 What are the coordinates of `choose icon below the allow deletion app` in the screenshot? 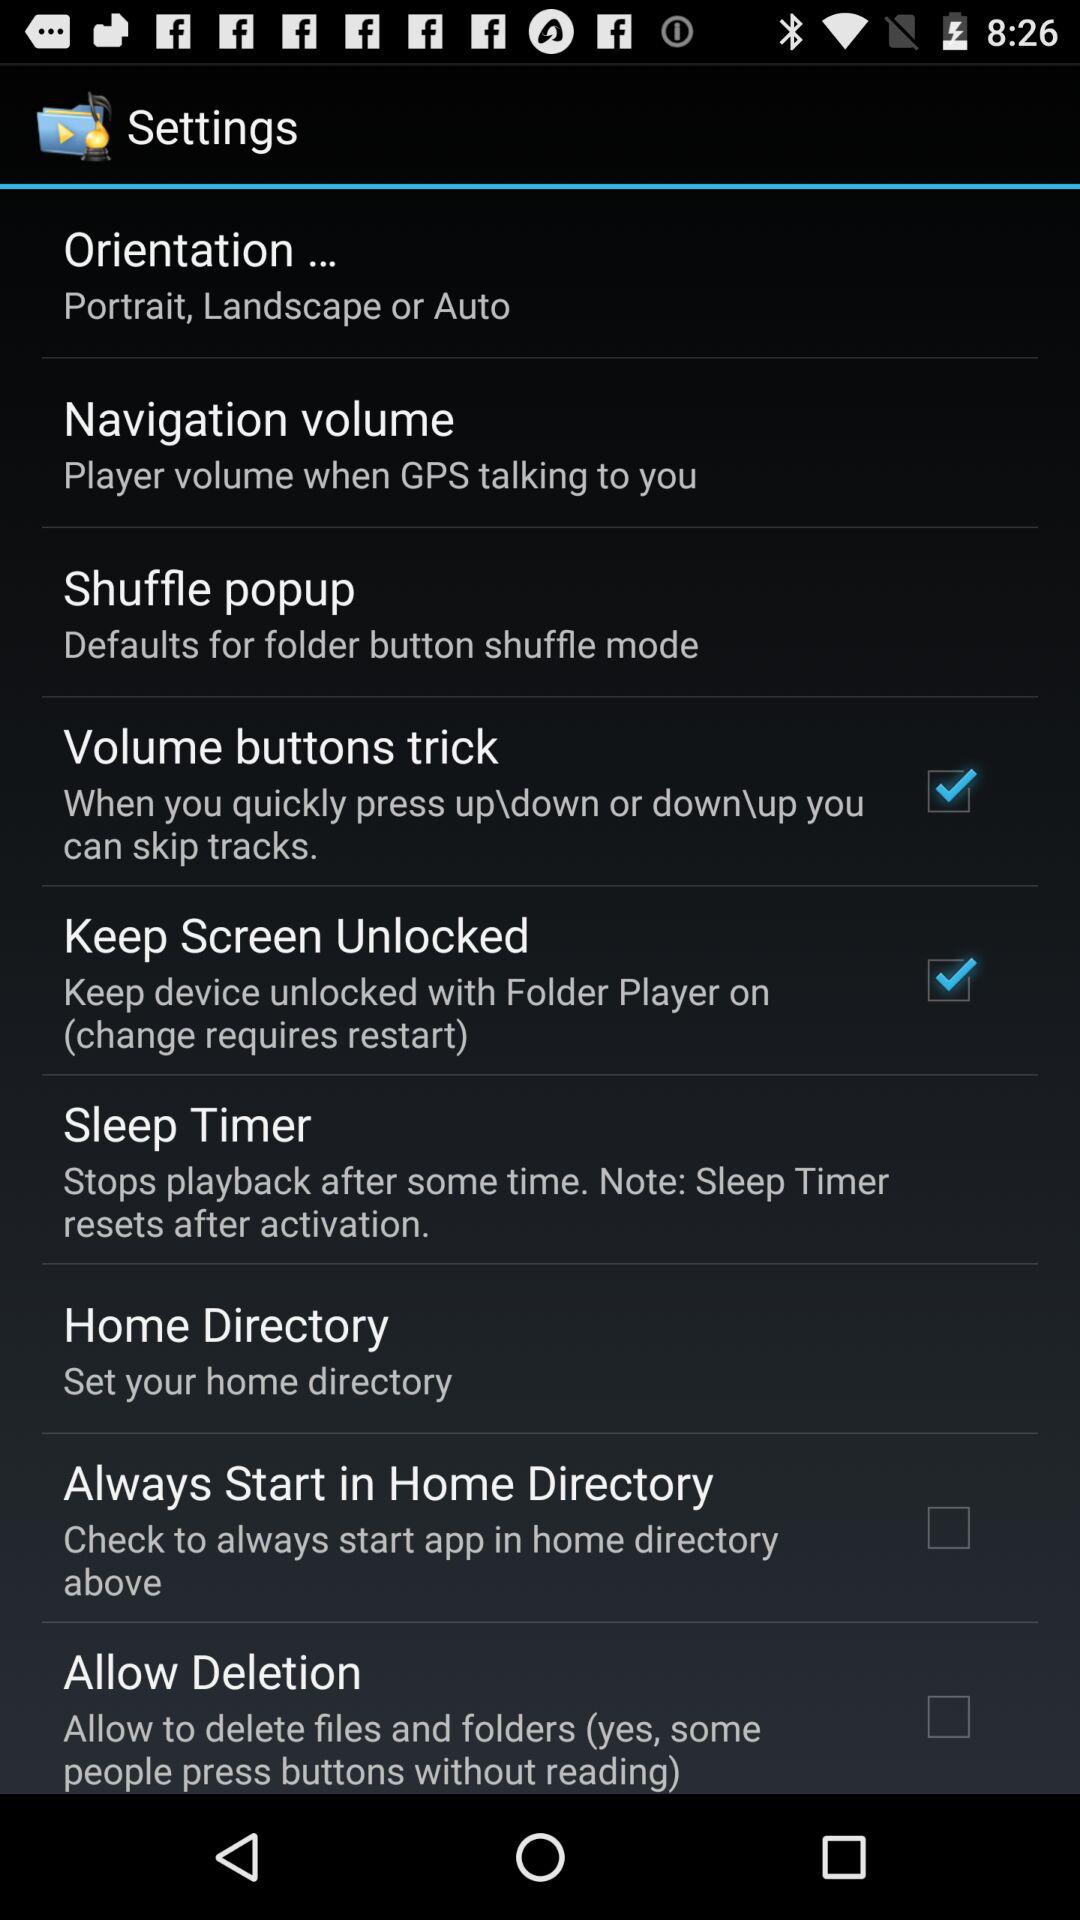 It's located at (464, 1748).